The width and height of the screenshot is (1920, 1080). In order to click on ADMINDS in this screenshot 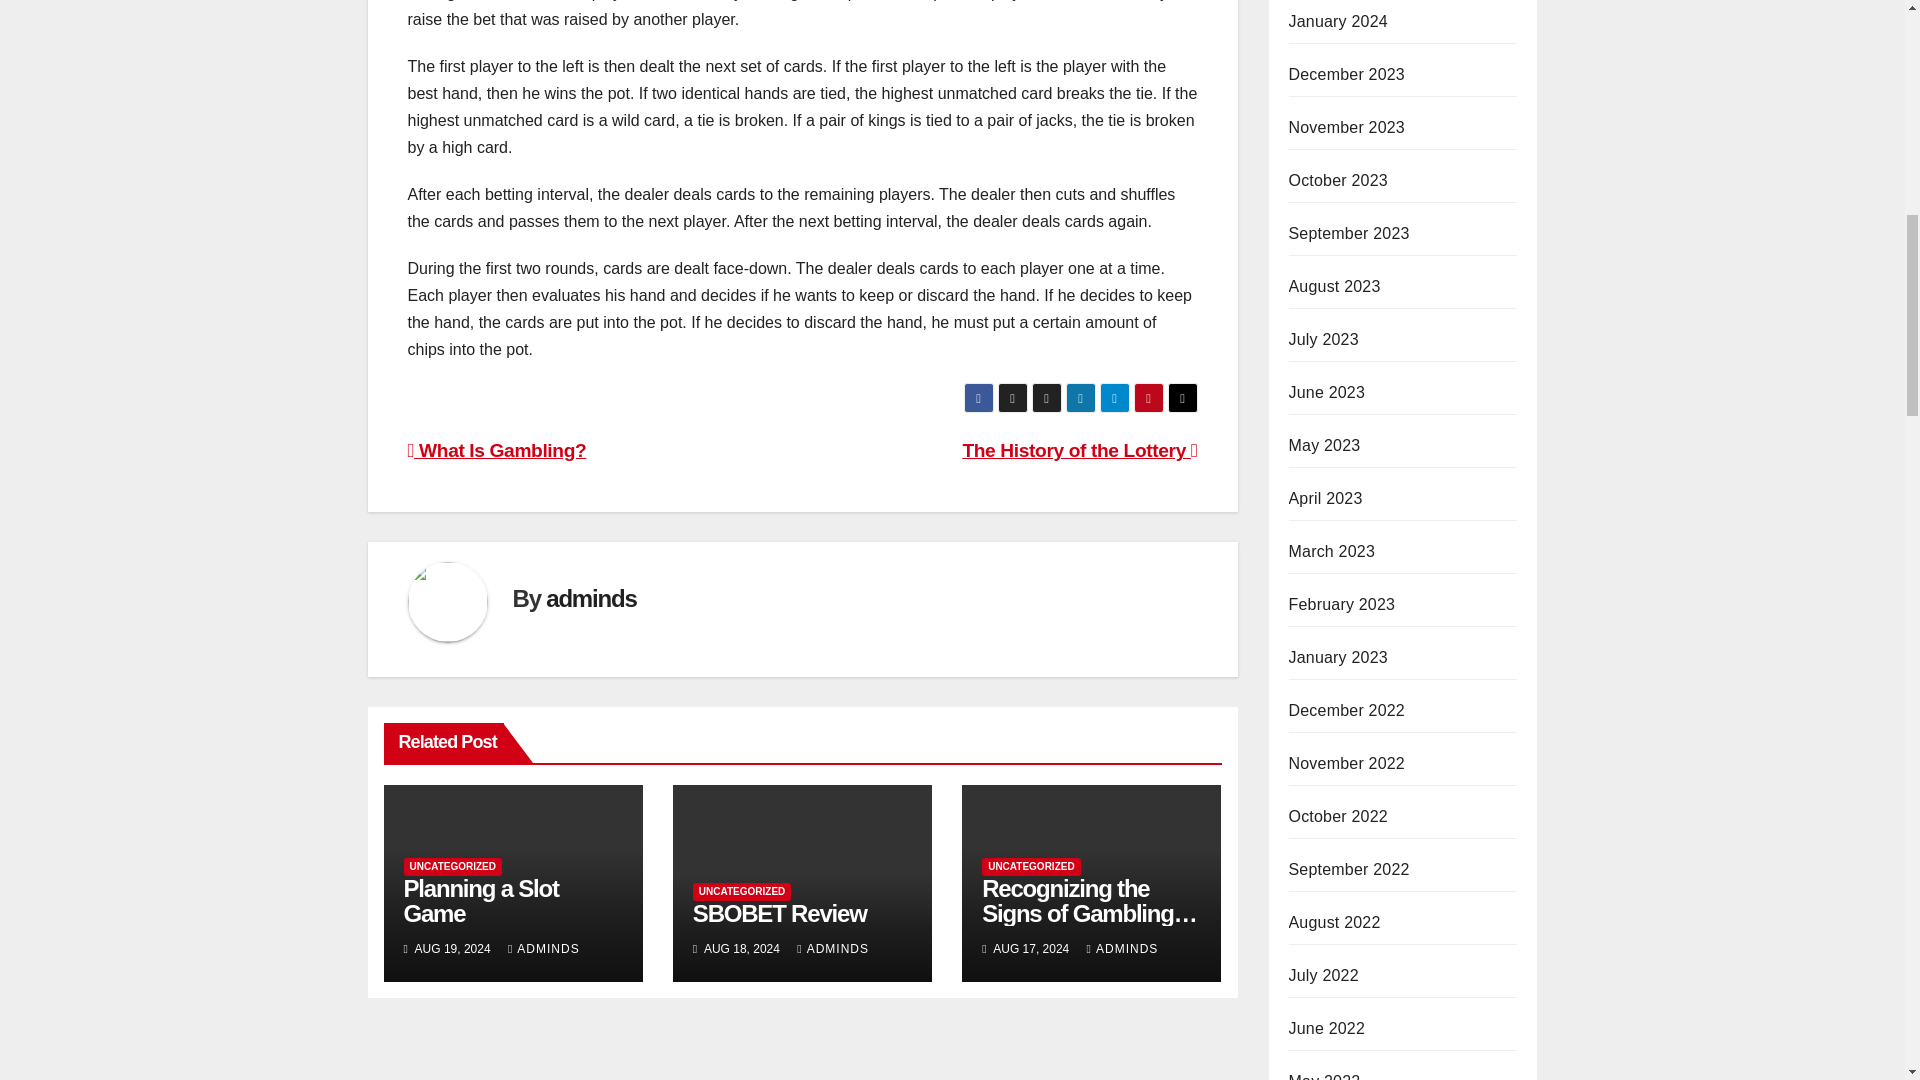, I will do `click(544, 948)`.